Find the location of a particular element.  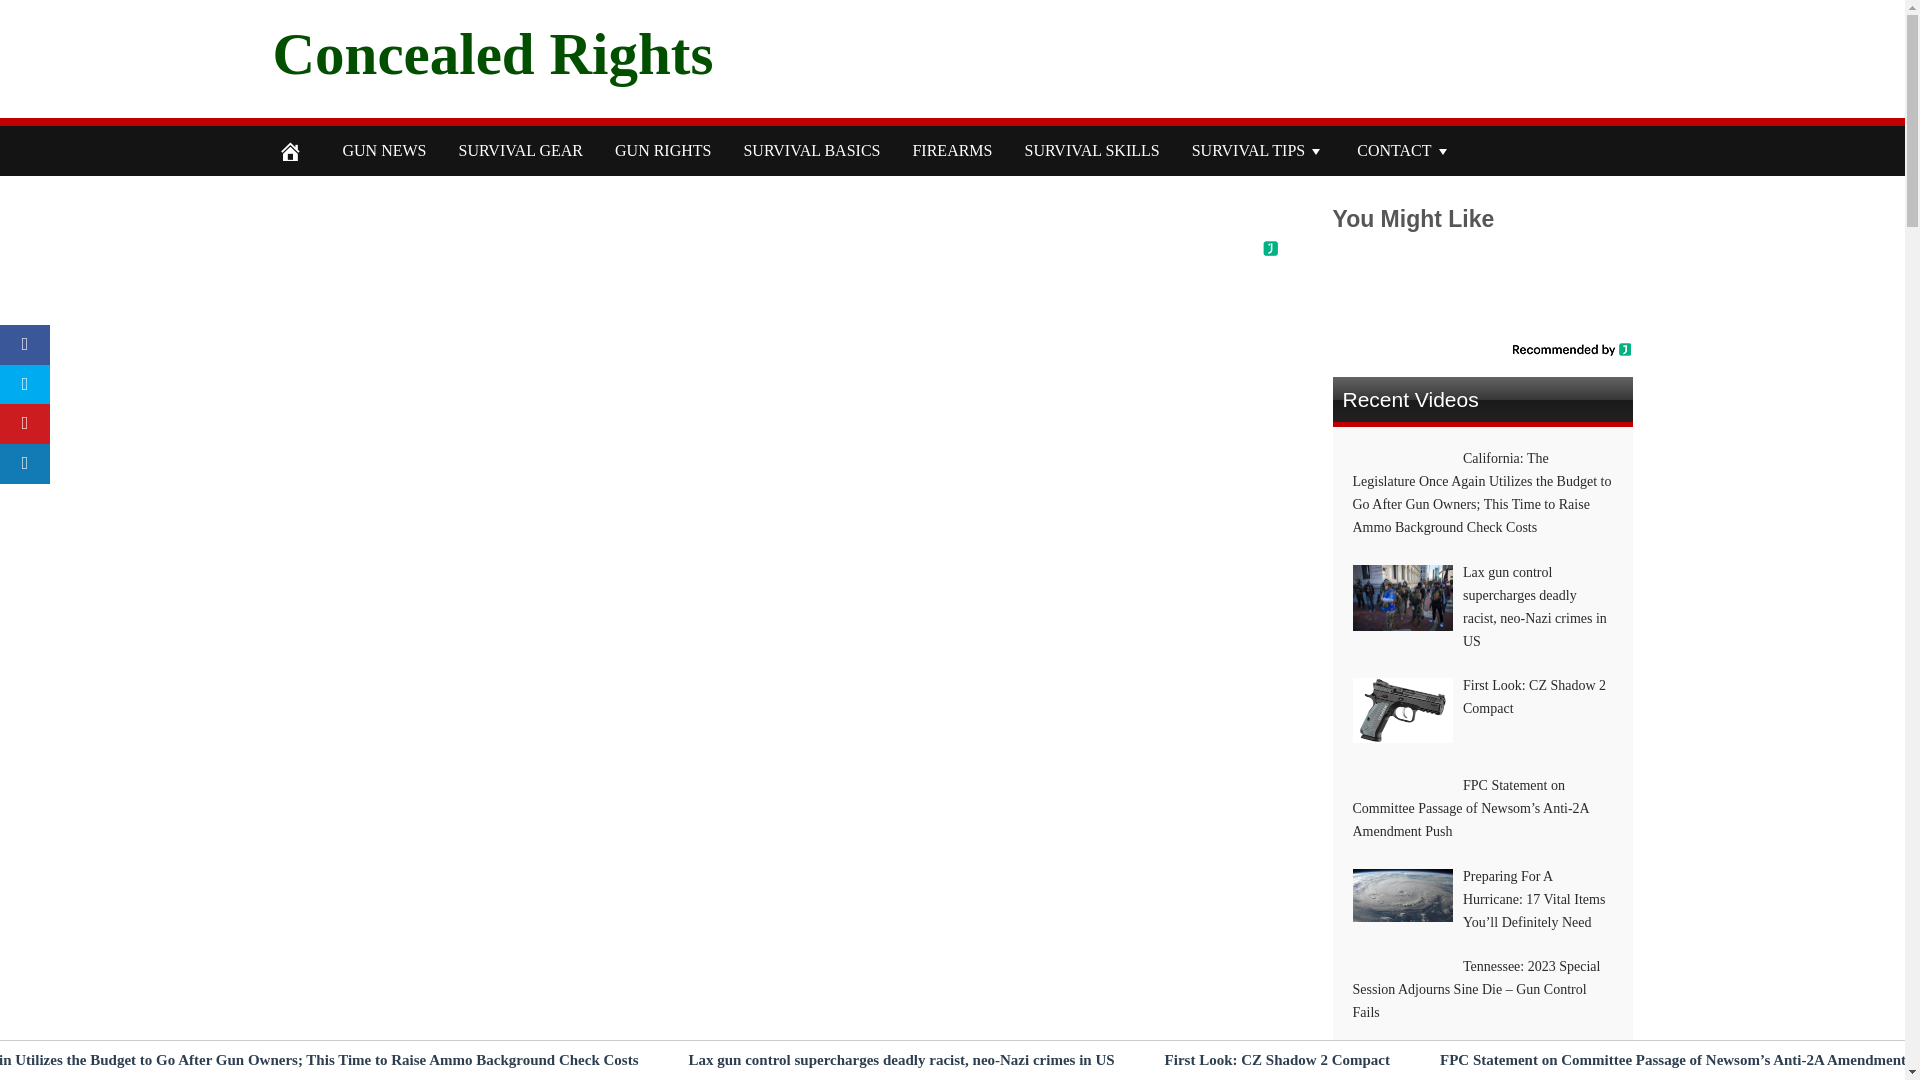

First Look: CZ Shadow 2 Compact is located at coordinates (1278, 1060).